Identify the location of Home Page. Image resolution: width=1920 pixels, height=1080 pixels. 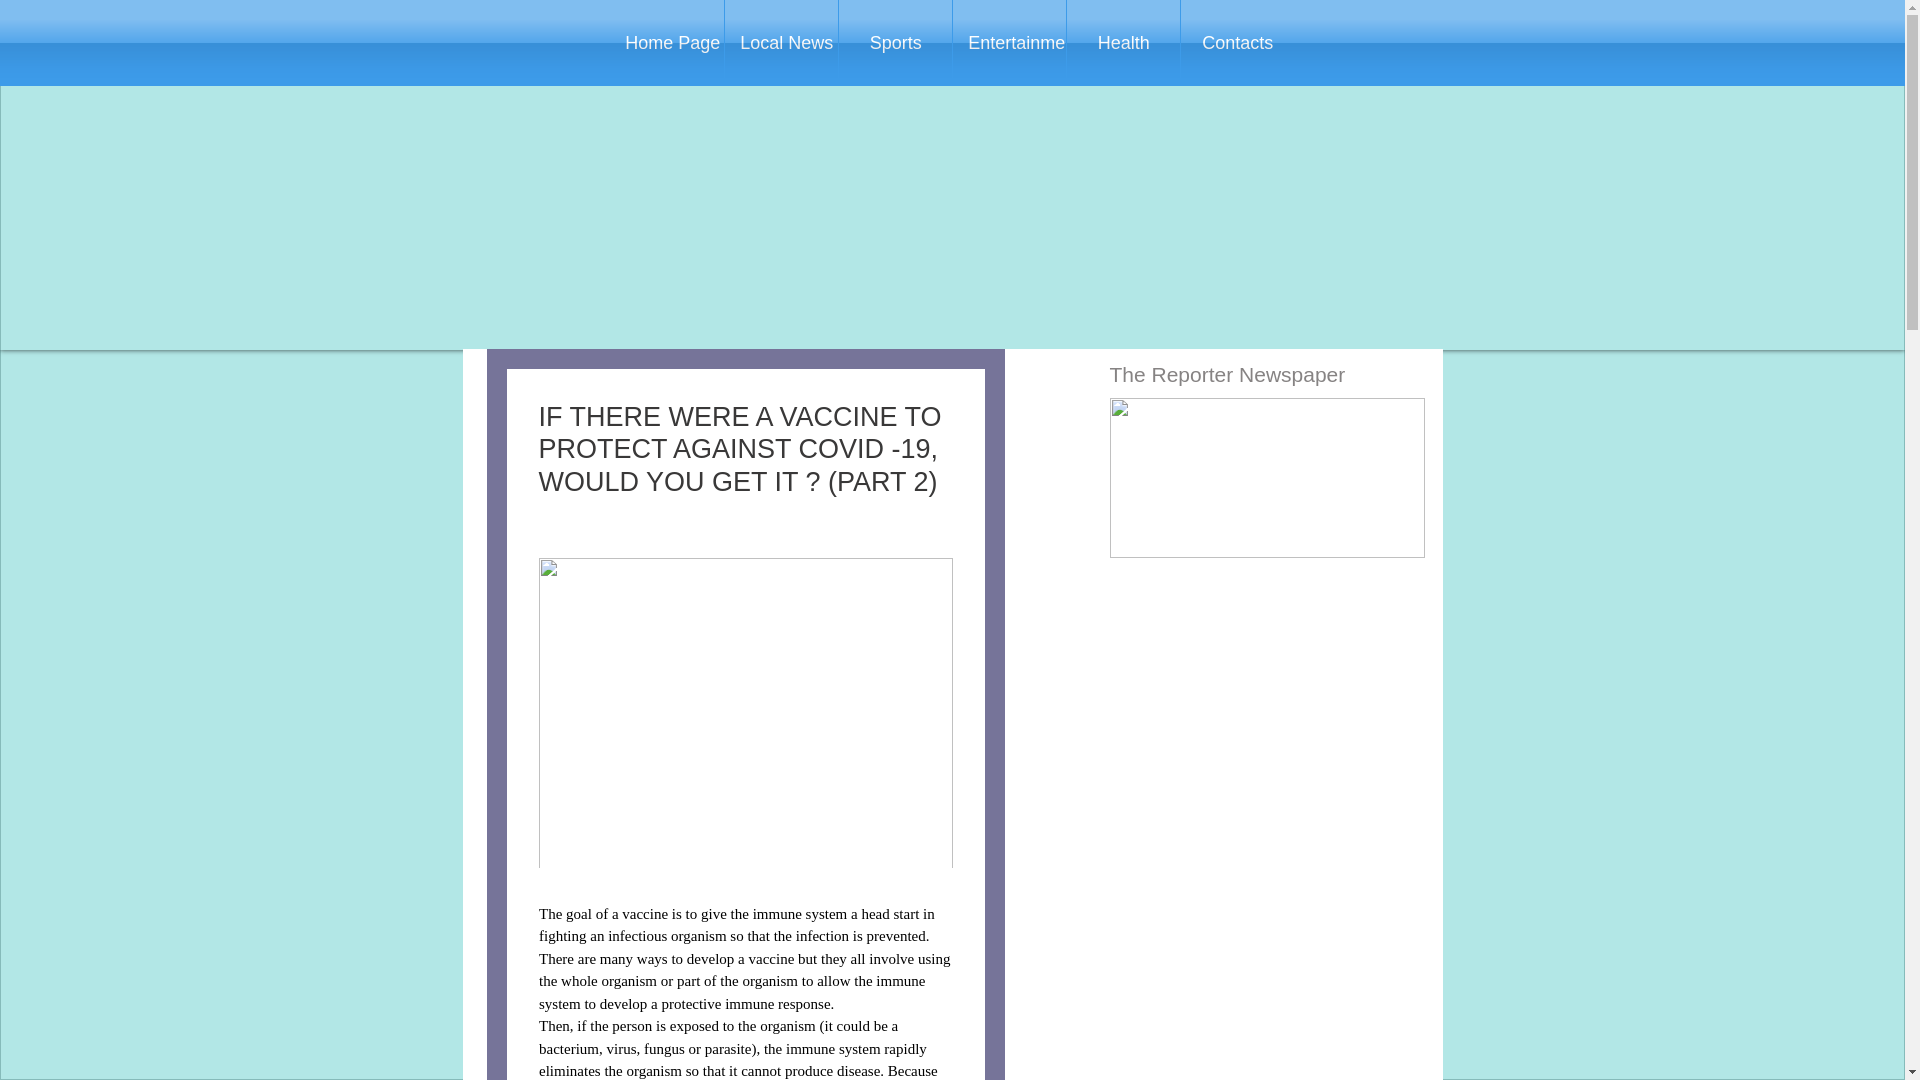
(666, 43).